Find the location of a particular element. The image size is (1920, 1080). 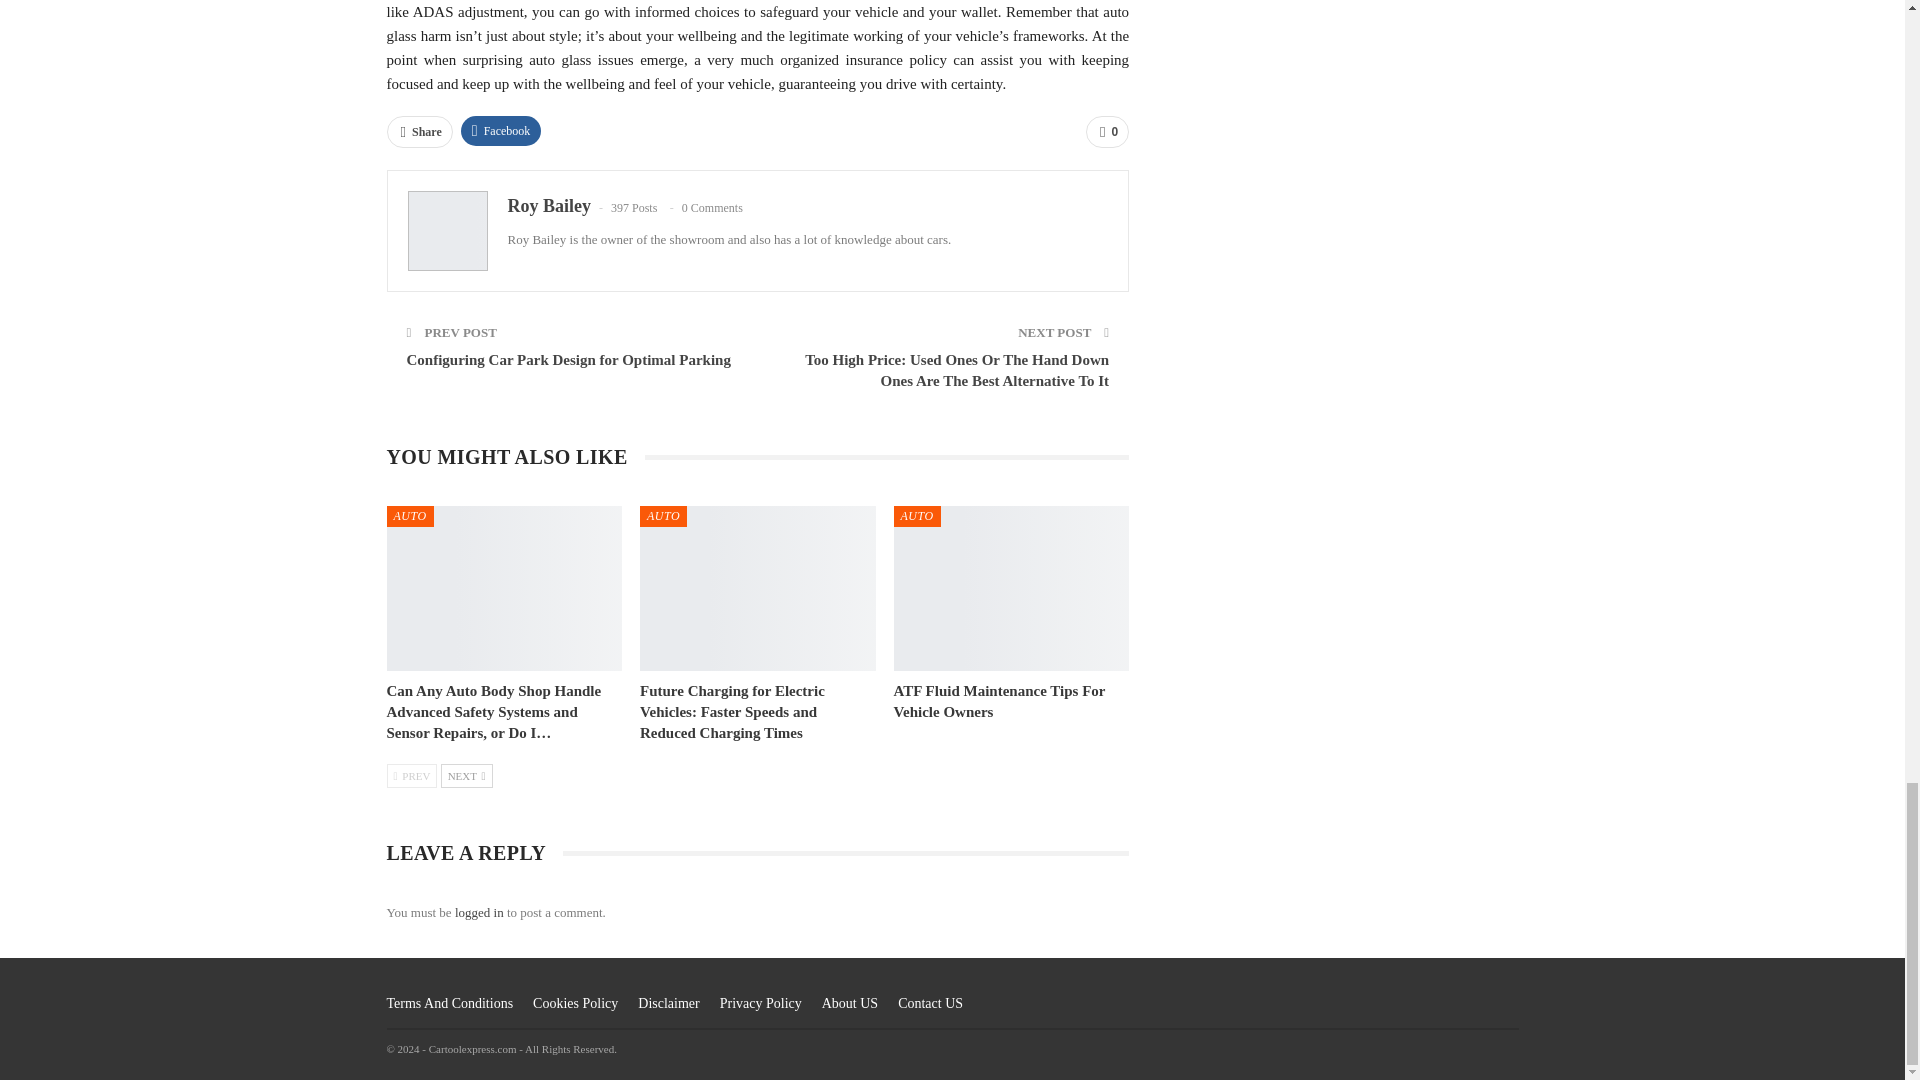

0 is located at coordinates (1107, 131).